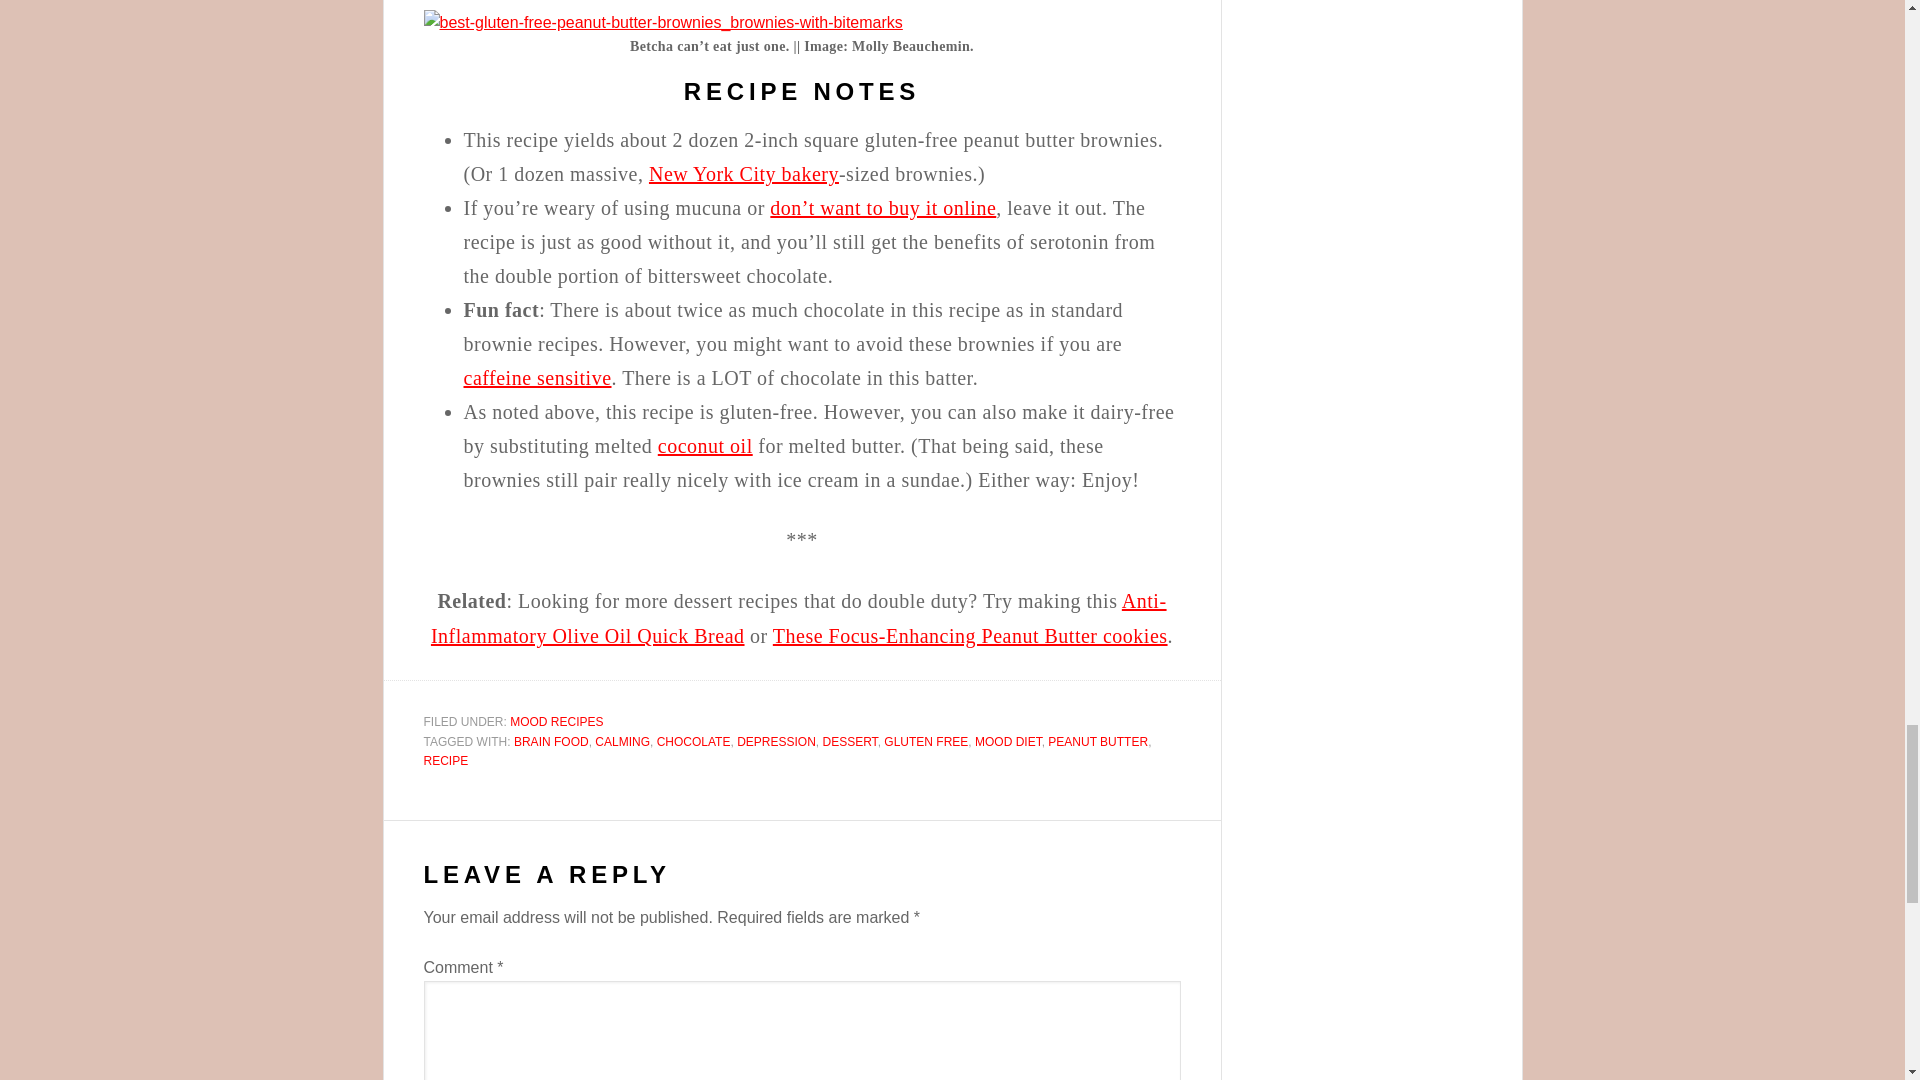  Describe the element at coordinates (925, 742) in the screenshot. I see `GLUTEN FREE` at that location.